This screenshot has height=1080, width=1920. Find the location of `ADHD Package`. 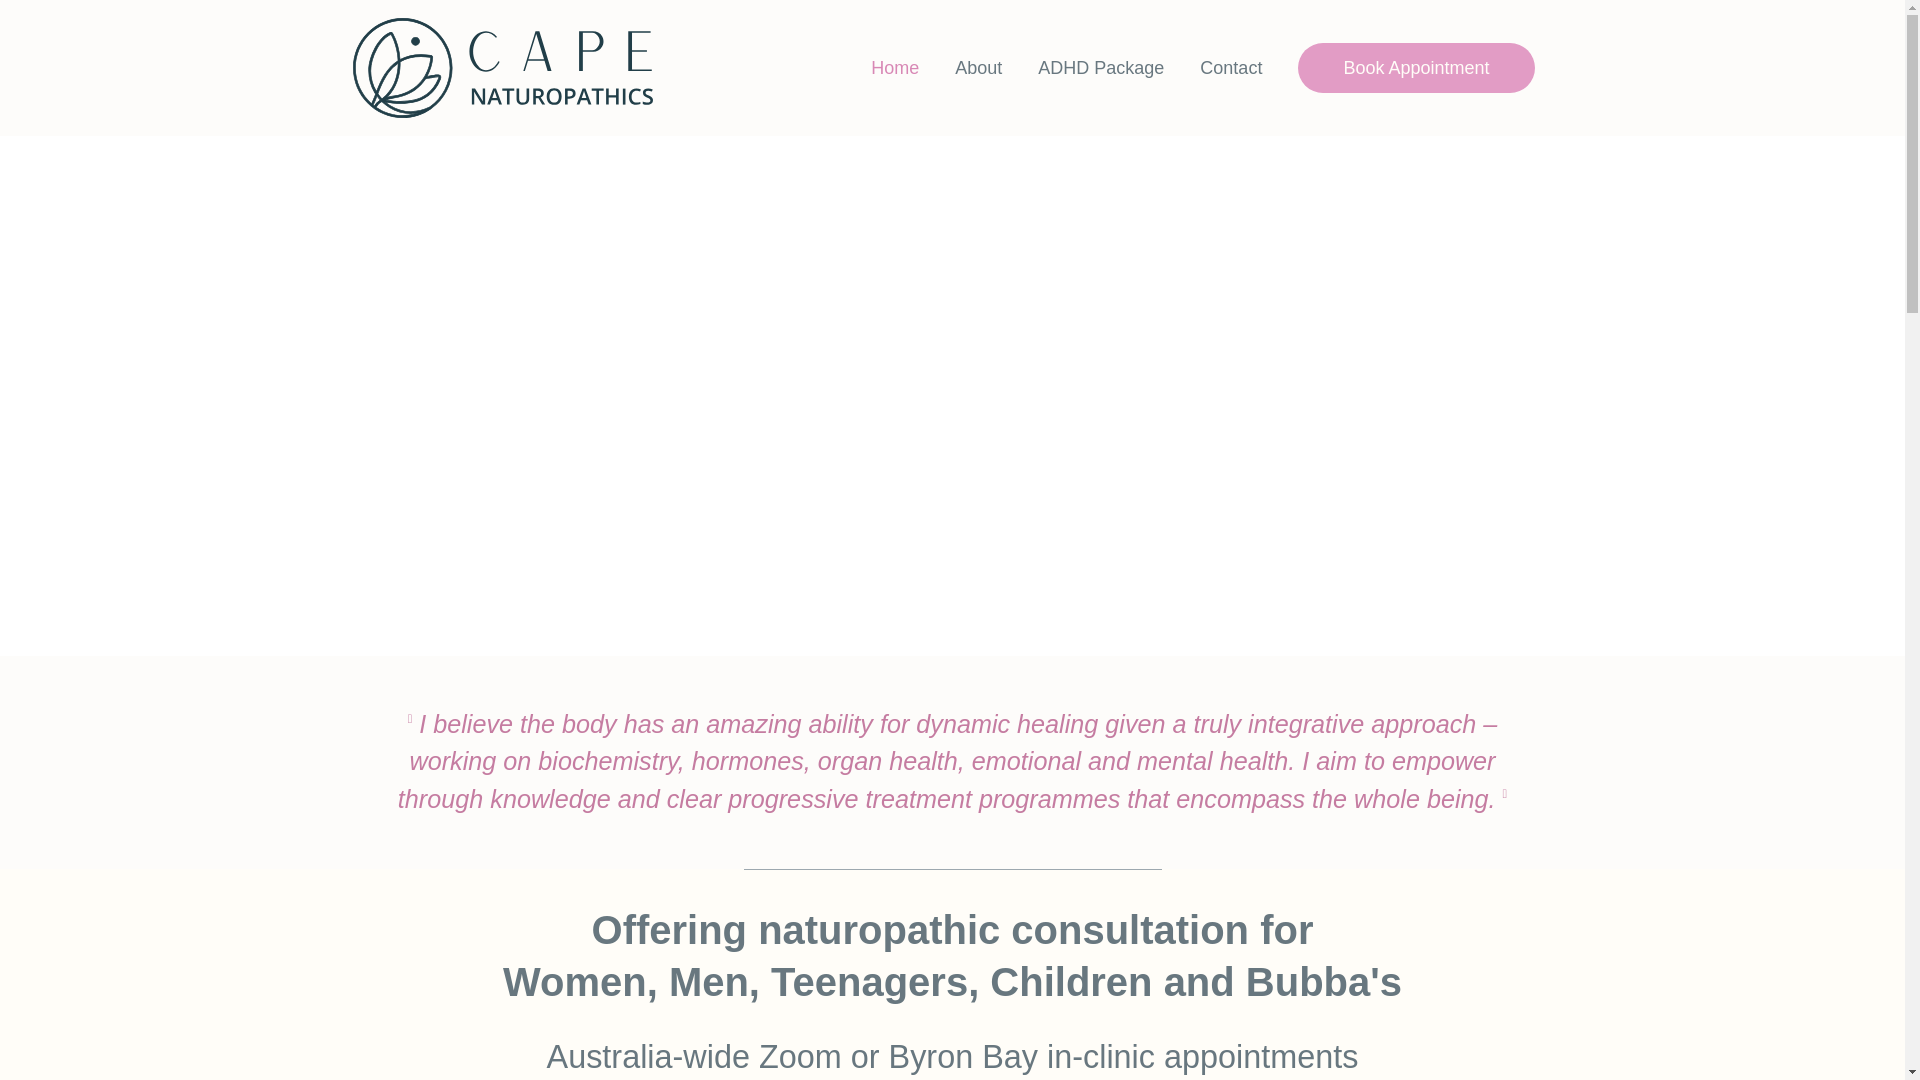

ADHD Package is located at coordinates (1100, 68).